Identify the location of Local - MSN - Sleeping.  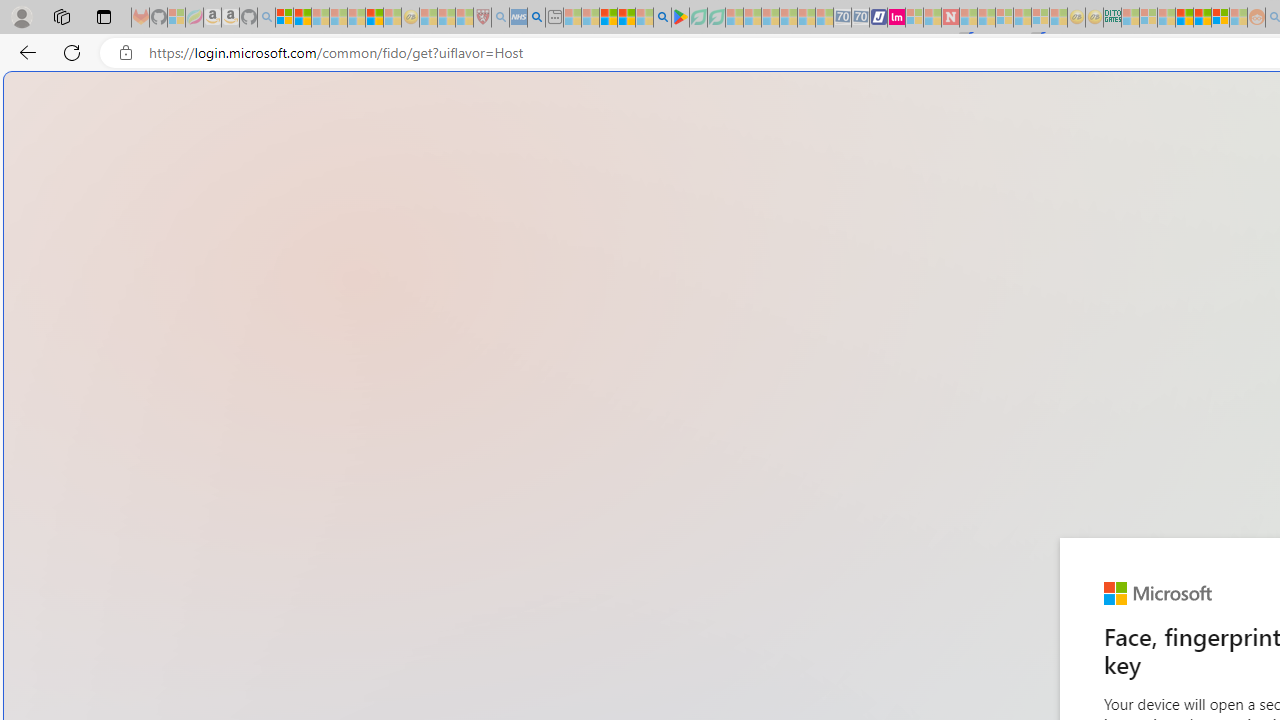
(464, 18).